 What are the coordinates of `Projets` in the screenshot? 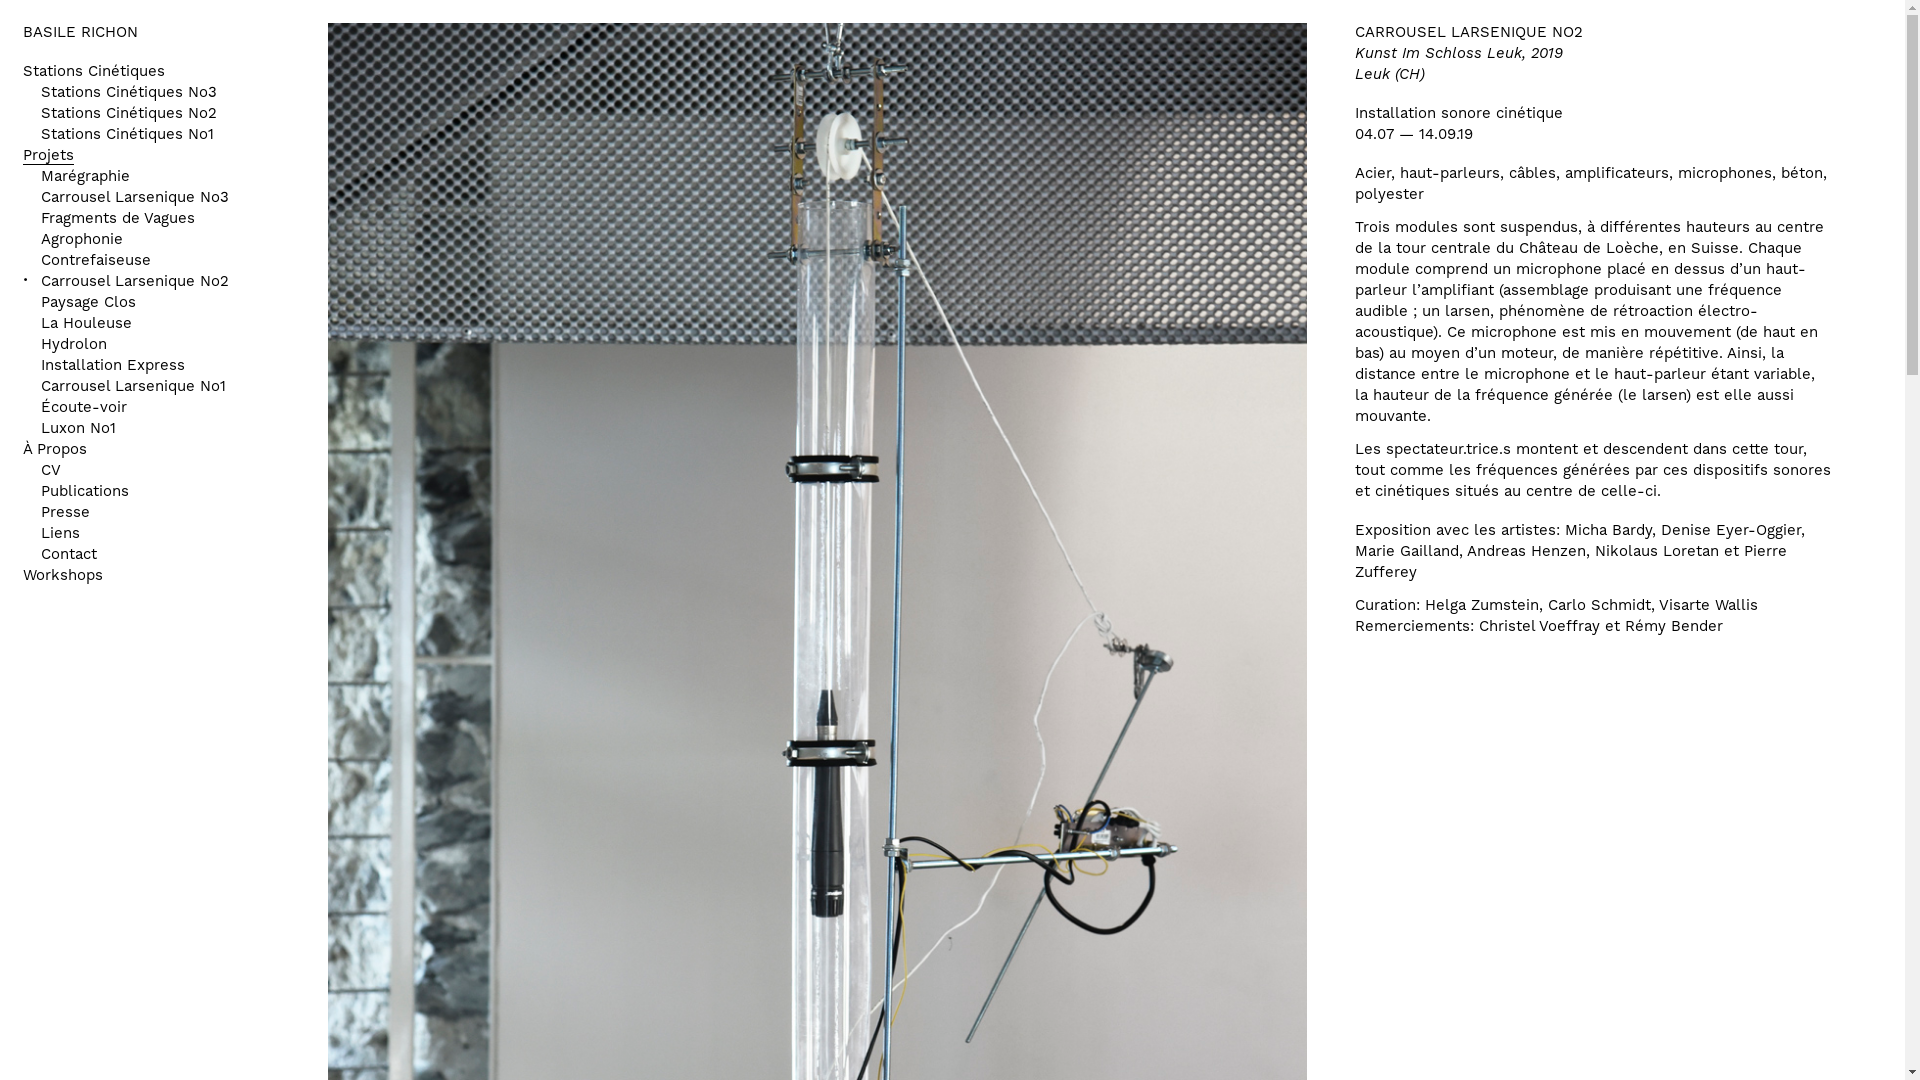 It's located at (48, 156).